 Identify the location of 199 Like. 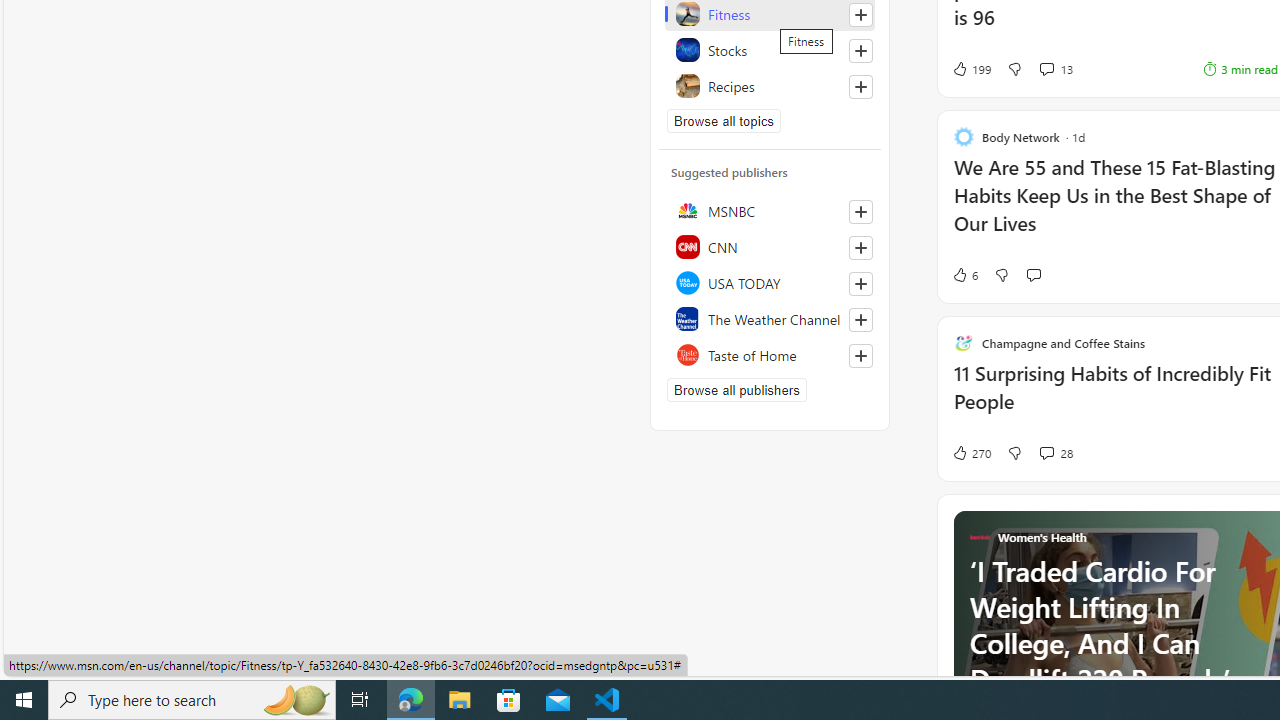
(970, 68).